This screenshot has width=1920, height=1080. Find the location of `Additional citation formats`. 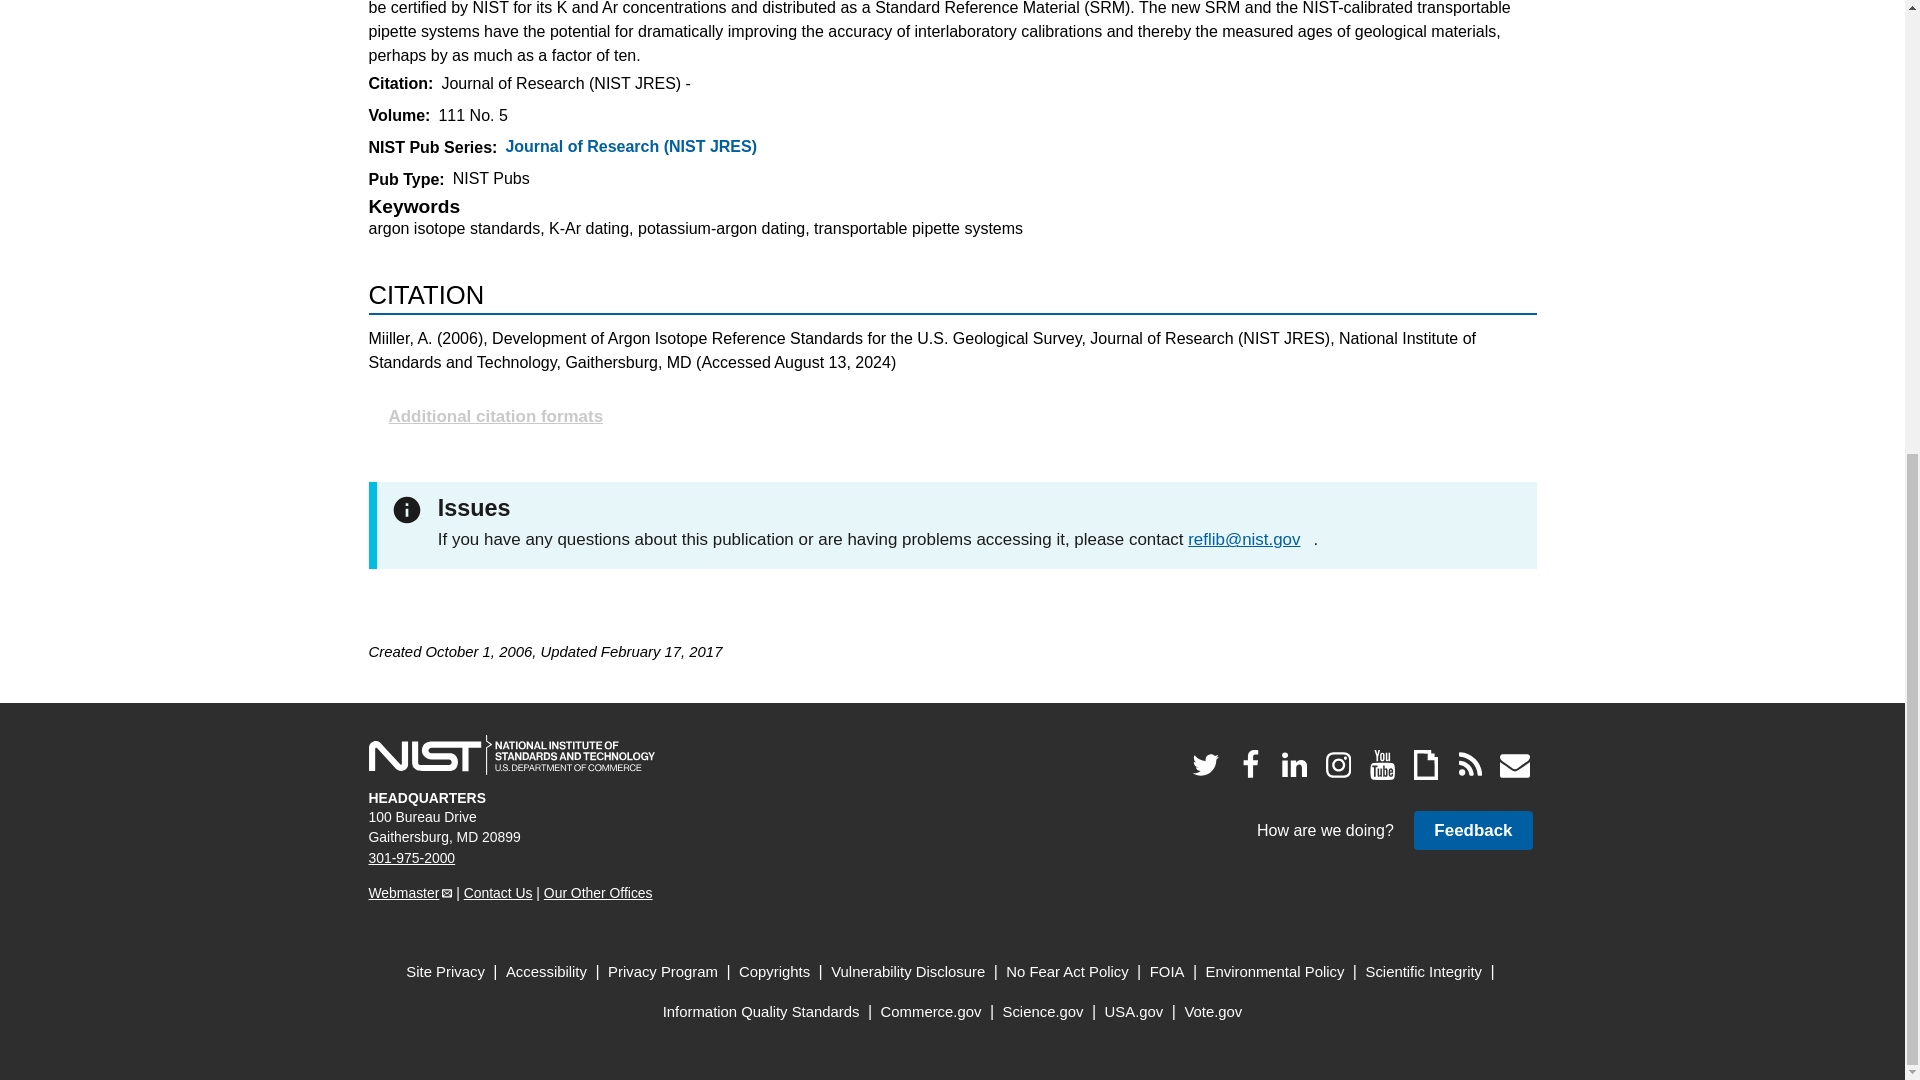

Additional citation formats is located at coordinates (952, 416).